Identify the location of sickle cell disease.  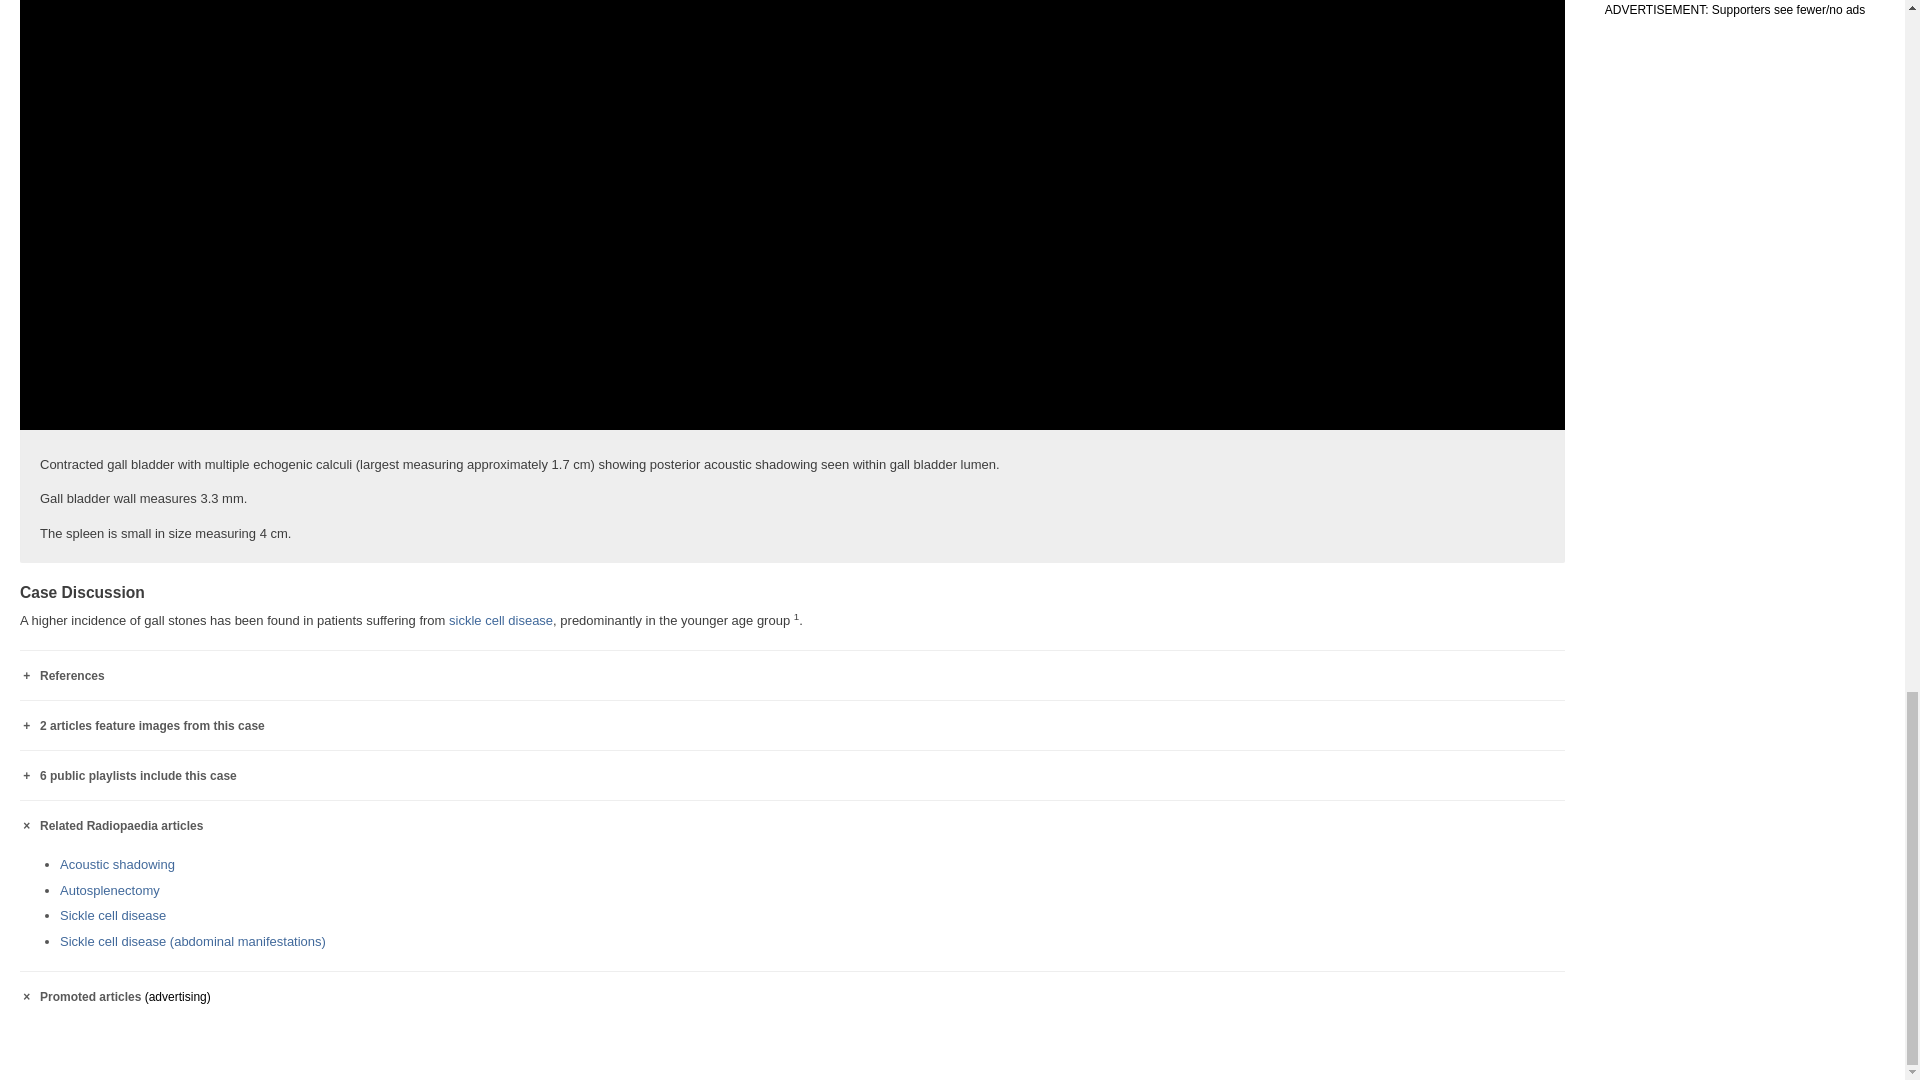
(500, 620).